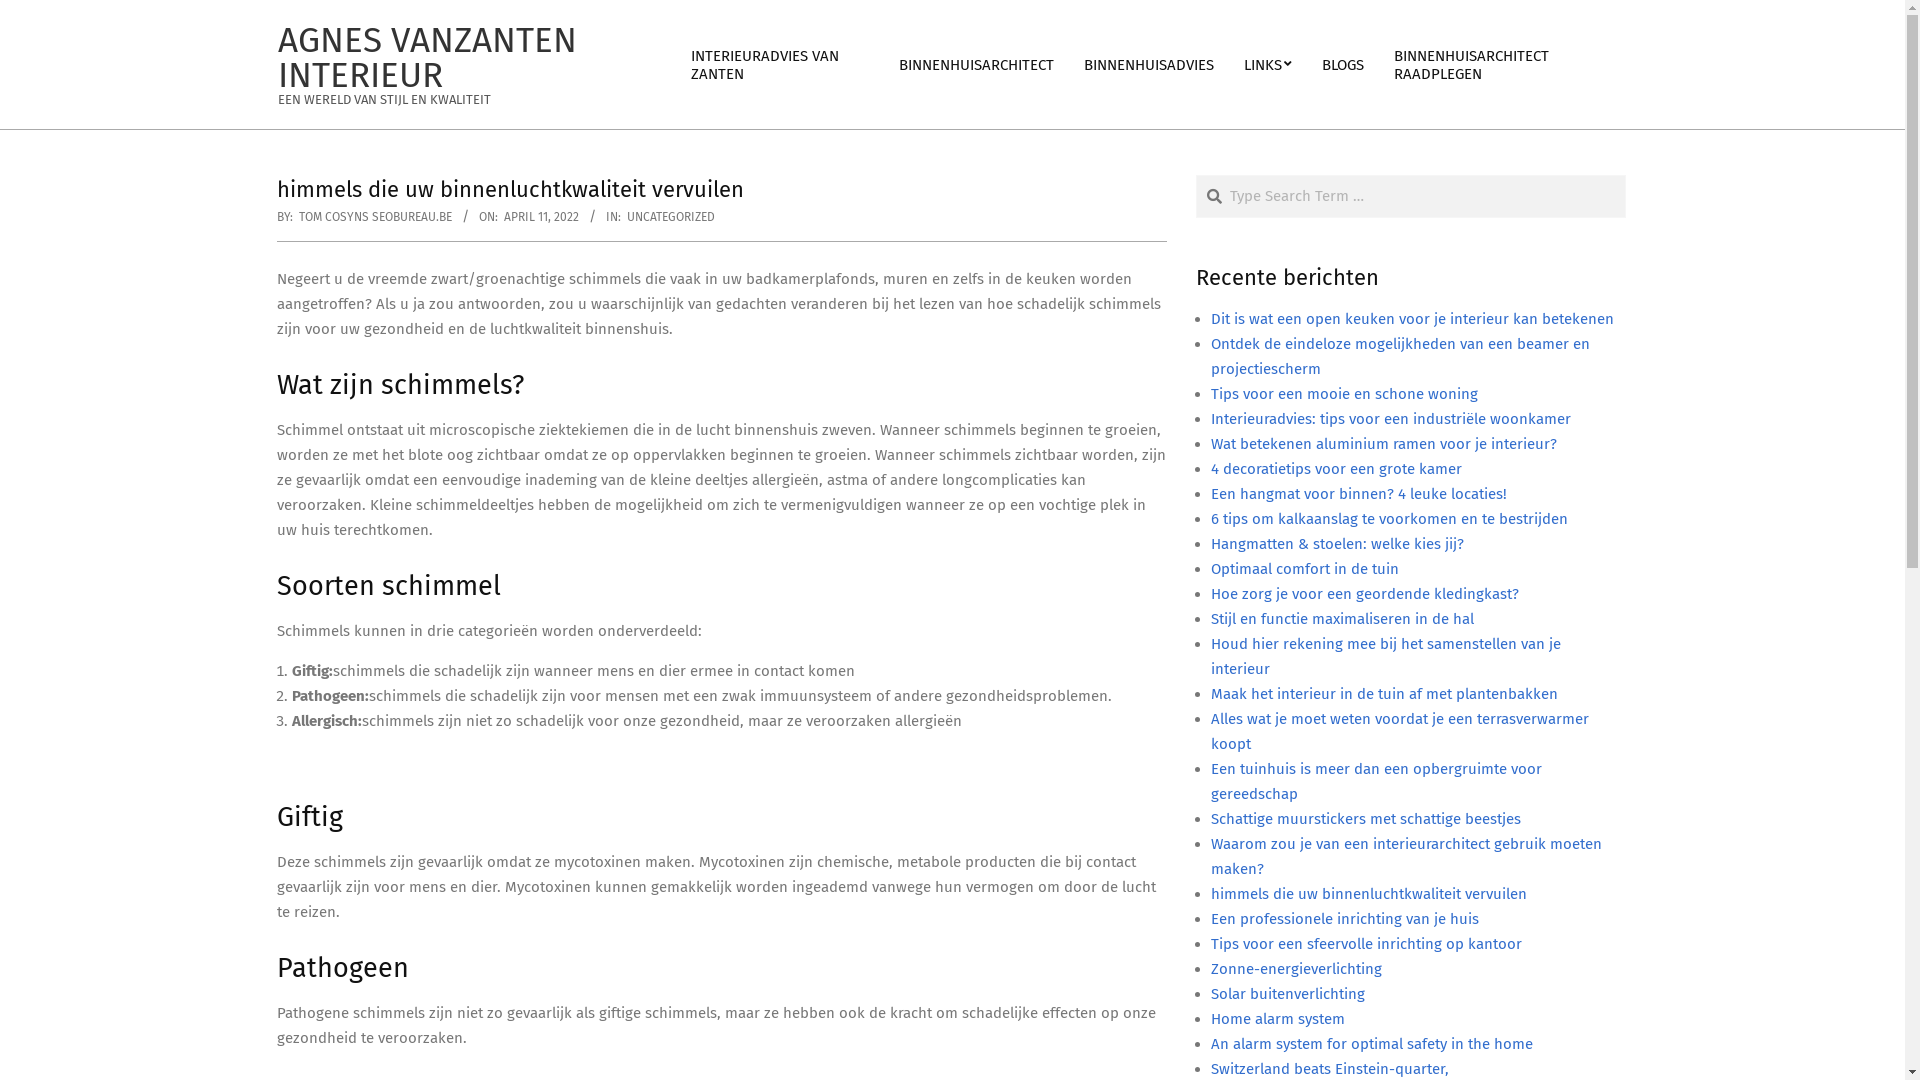 This screenshot has height=1080, width=1920. I want to click on Hangmatten & stoelen: welke kies jij?, so click(1336, 544).